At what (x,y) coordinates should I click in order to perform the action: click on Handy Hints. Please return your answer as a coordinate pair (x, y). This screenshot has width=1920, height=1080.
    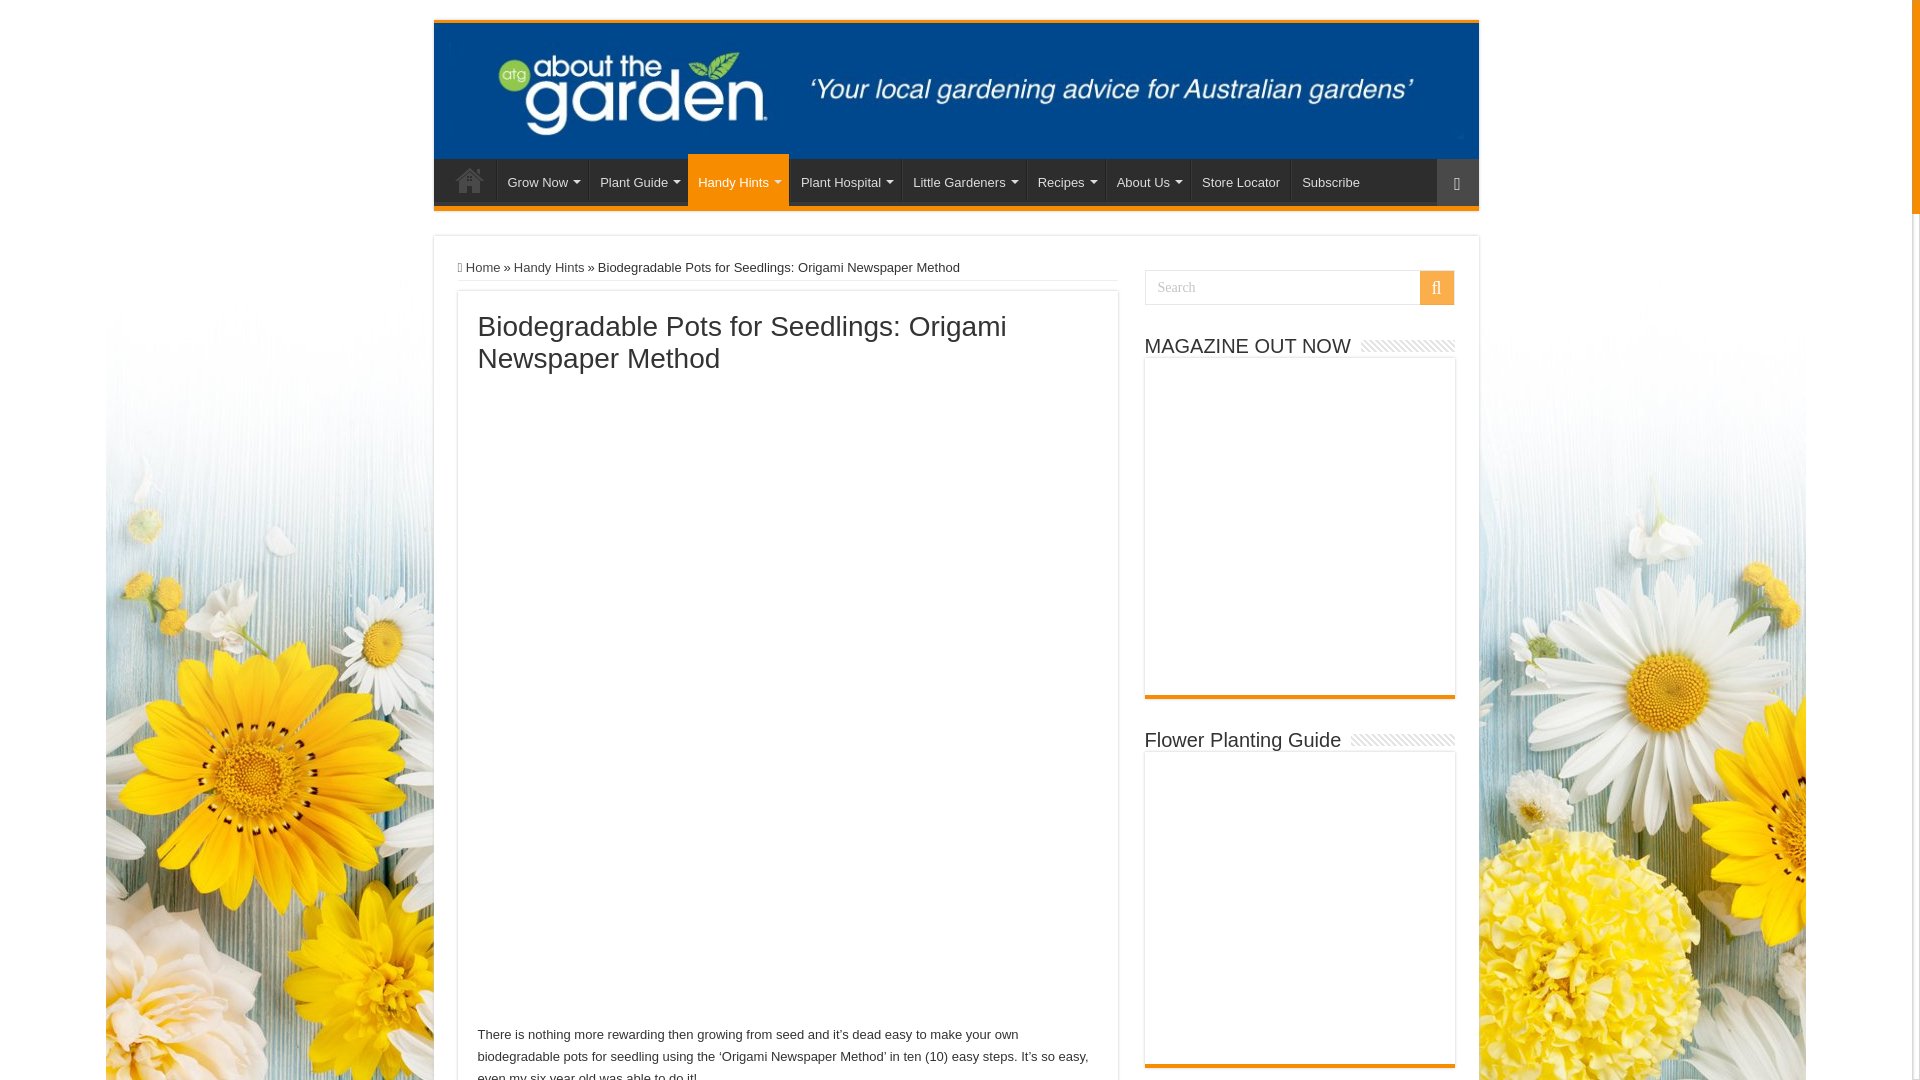
    Looking at the image, I should click on (738, 180).